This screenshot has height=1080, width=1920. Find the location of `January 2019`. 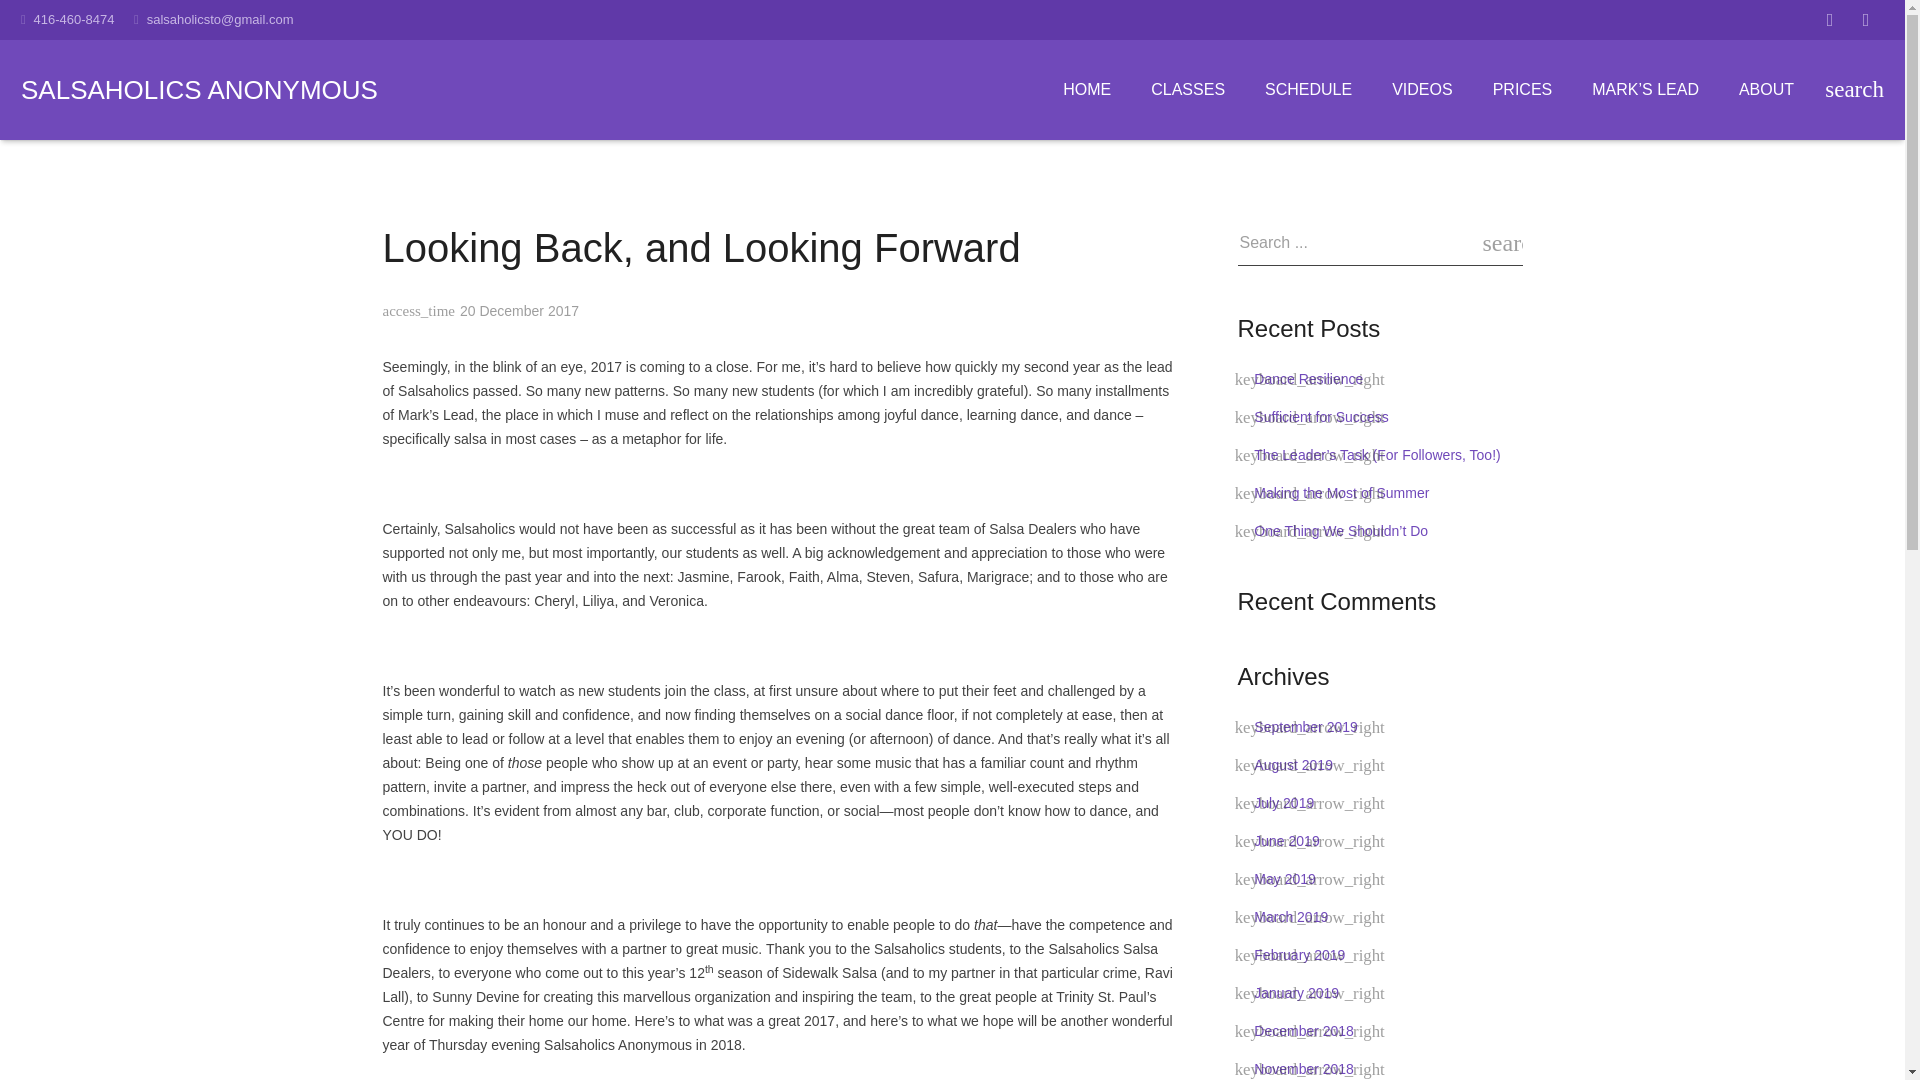

January 2019 is located at coordinates (1296, 992).